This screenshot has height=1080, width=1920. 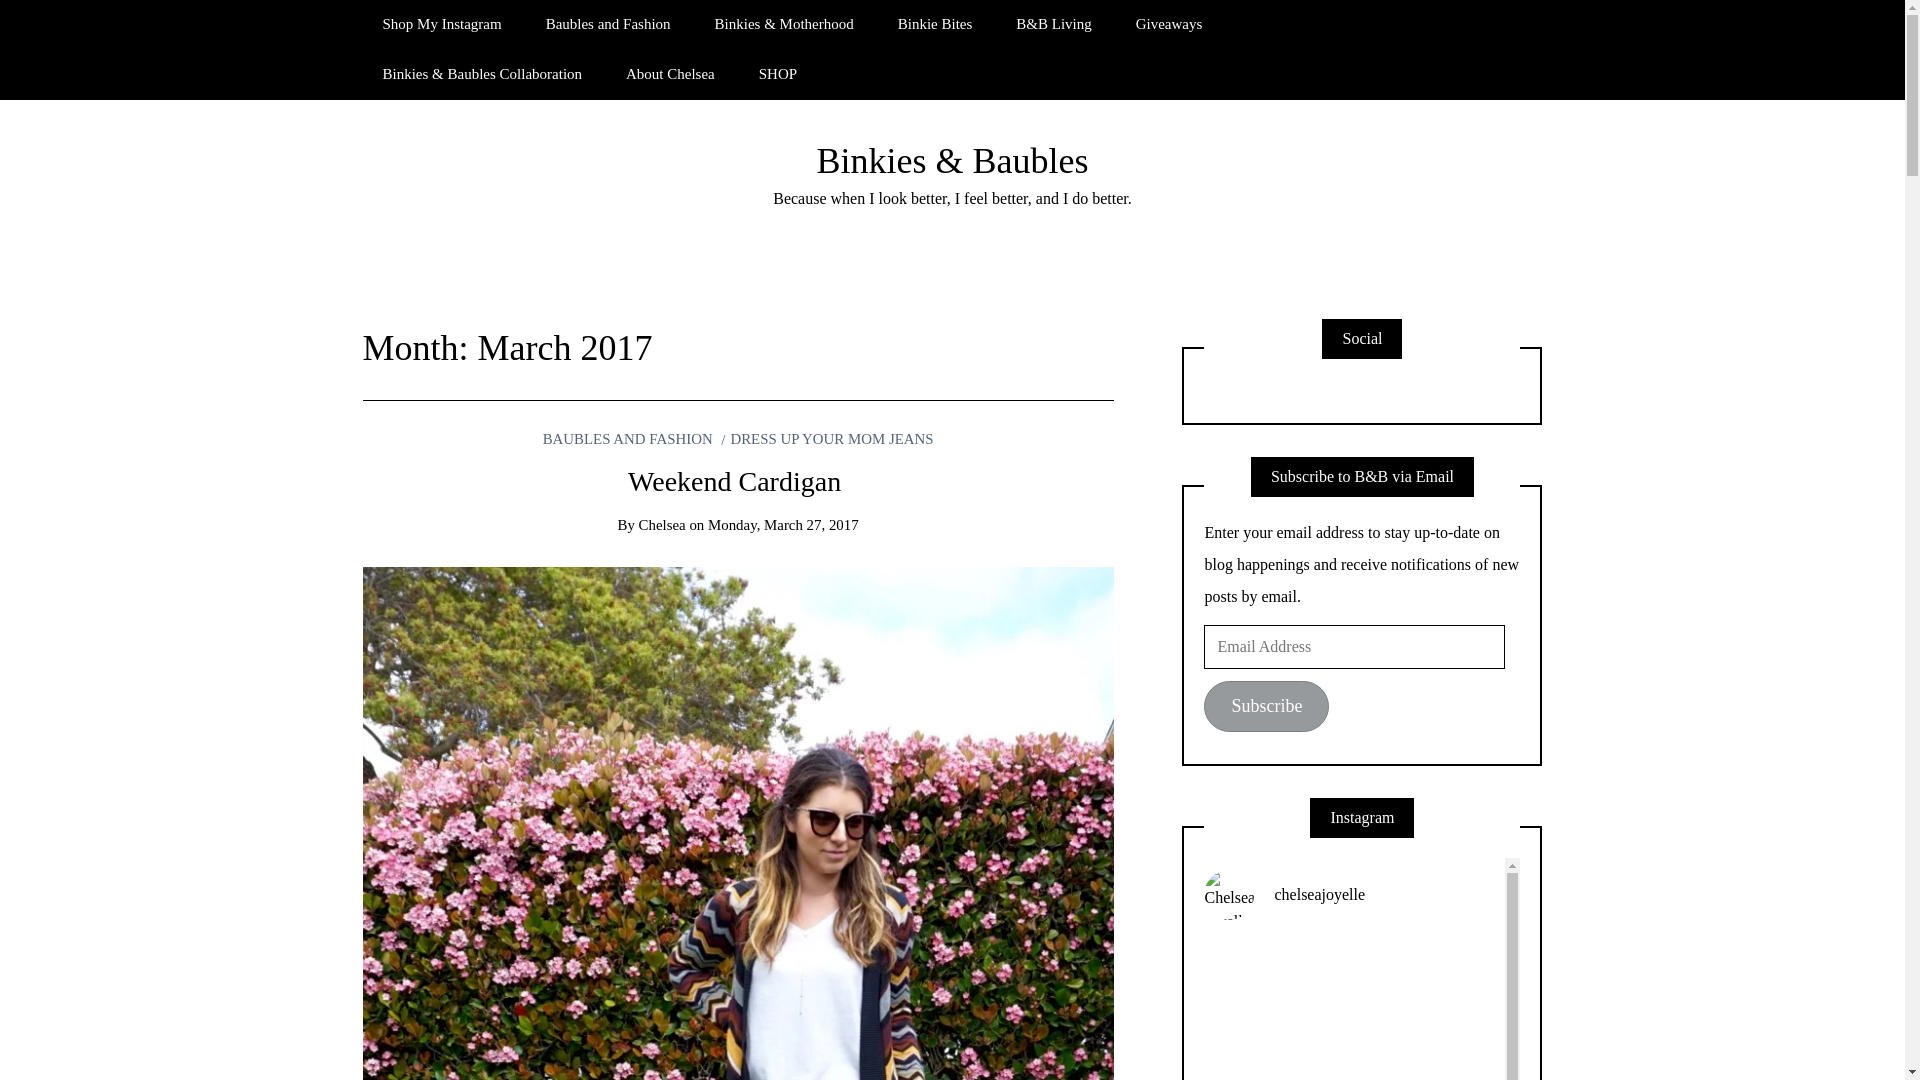 What do you see at coordinates (778, 74) in the screenshot?
I see `SHOP` at bounding box center [778, 74].